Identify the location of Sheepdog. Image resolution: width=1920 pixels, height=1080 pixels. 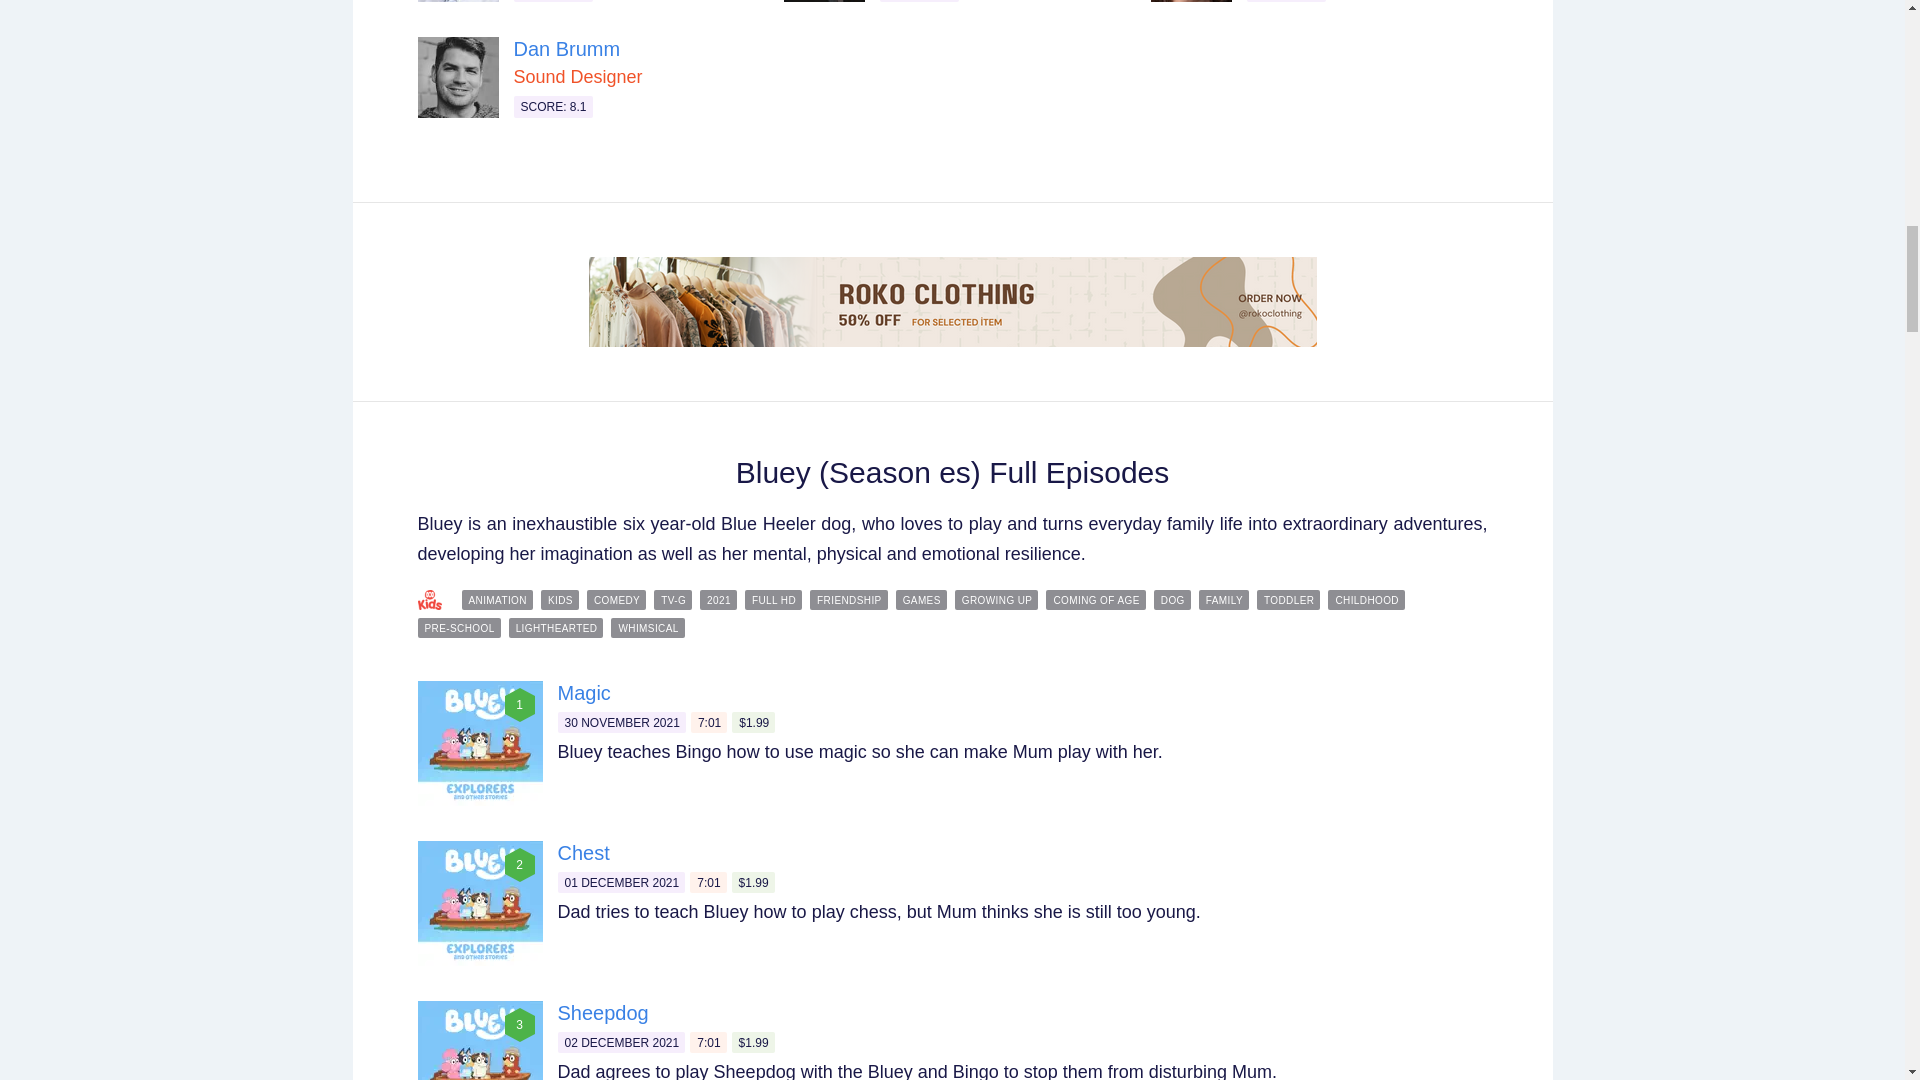
(603, 1012).